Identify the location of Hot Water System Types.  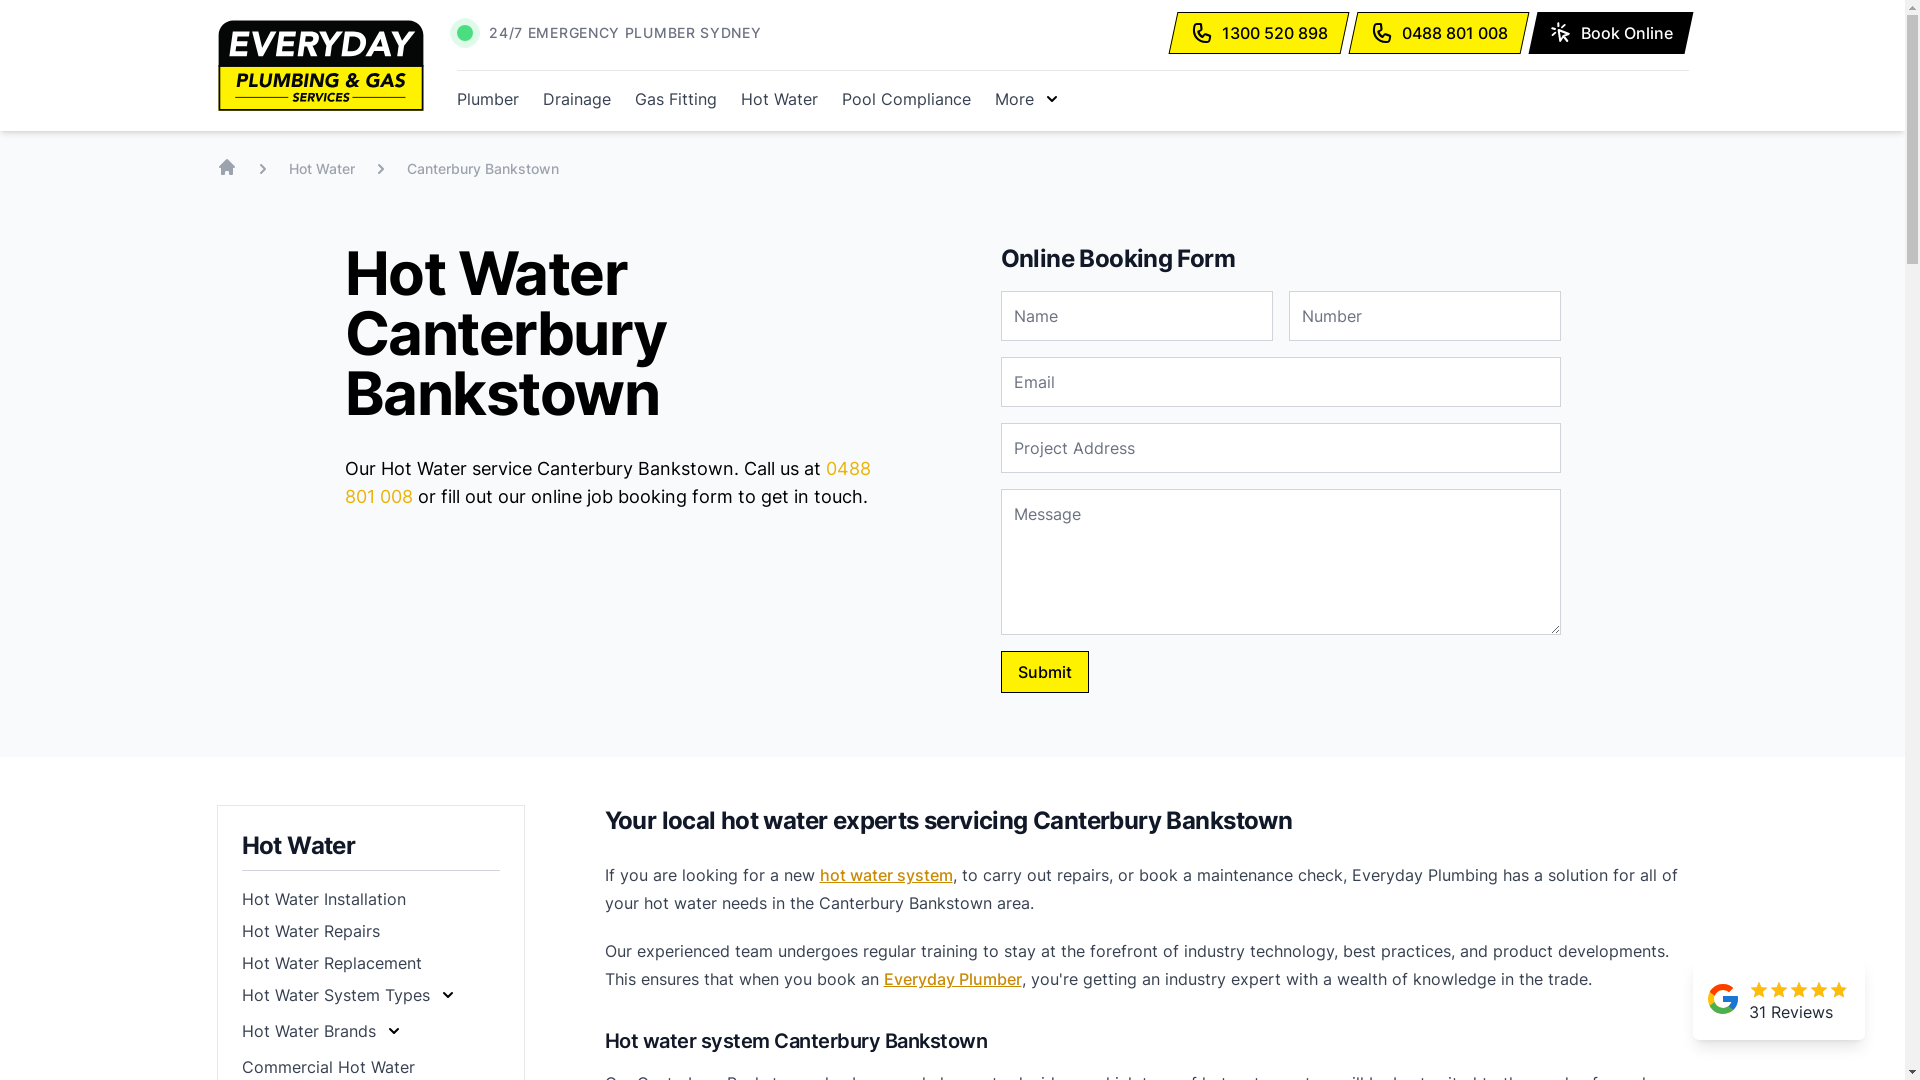
(350, 995).